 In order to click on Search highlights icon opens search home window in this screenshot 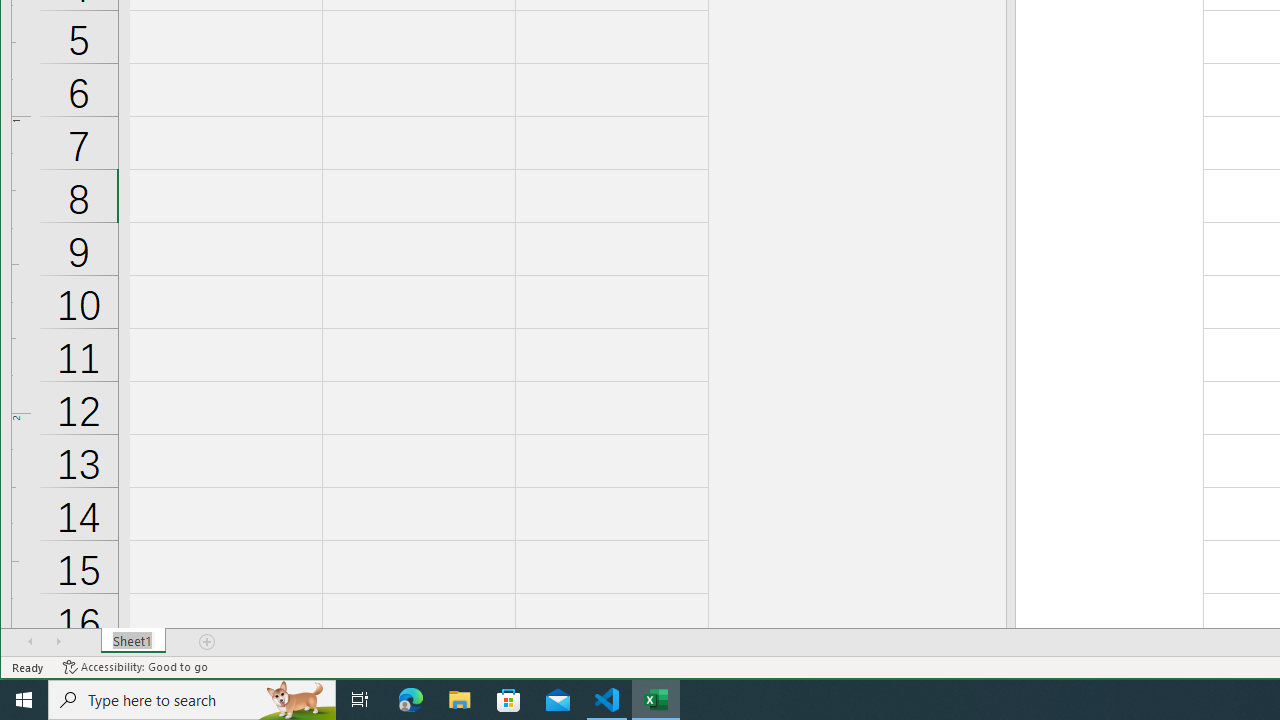, I will do `click(296, 700)`.